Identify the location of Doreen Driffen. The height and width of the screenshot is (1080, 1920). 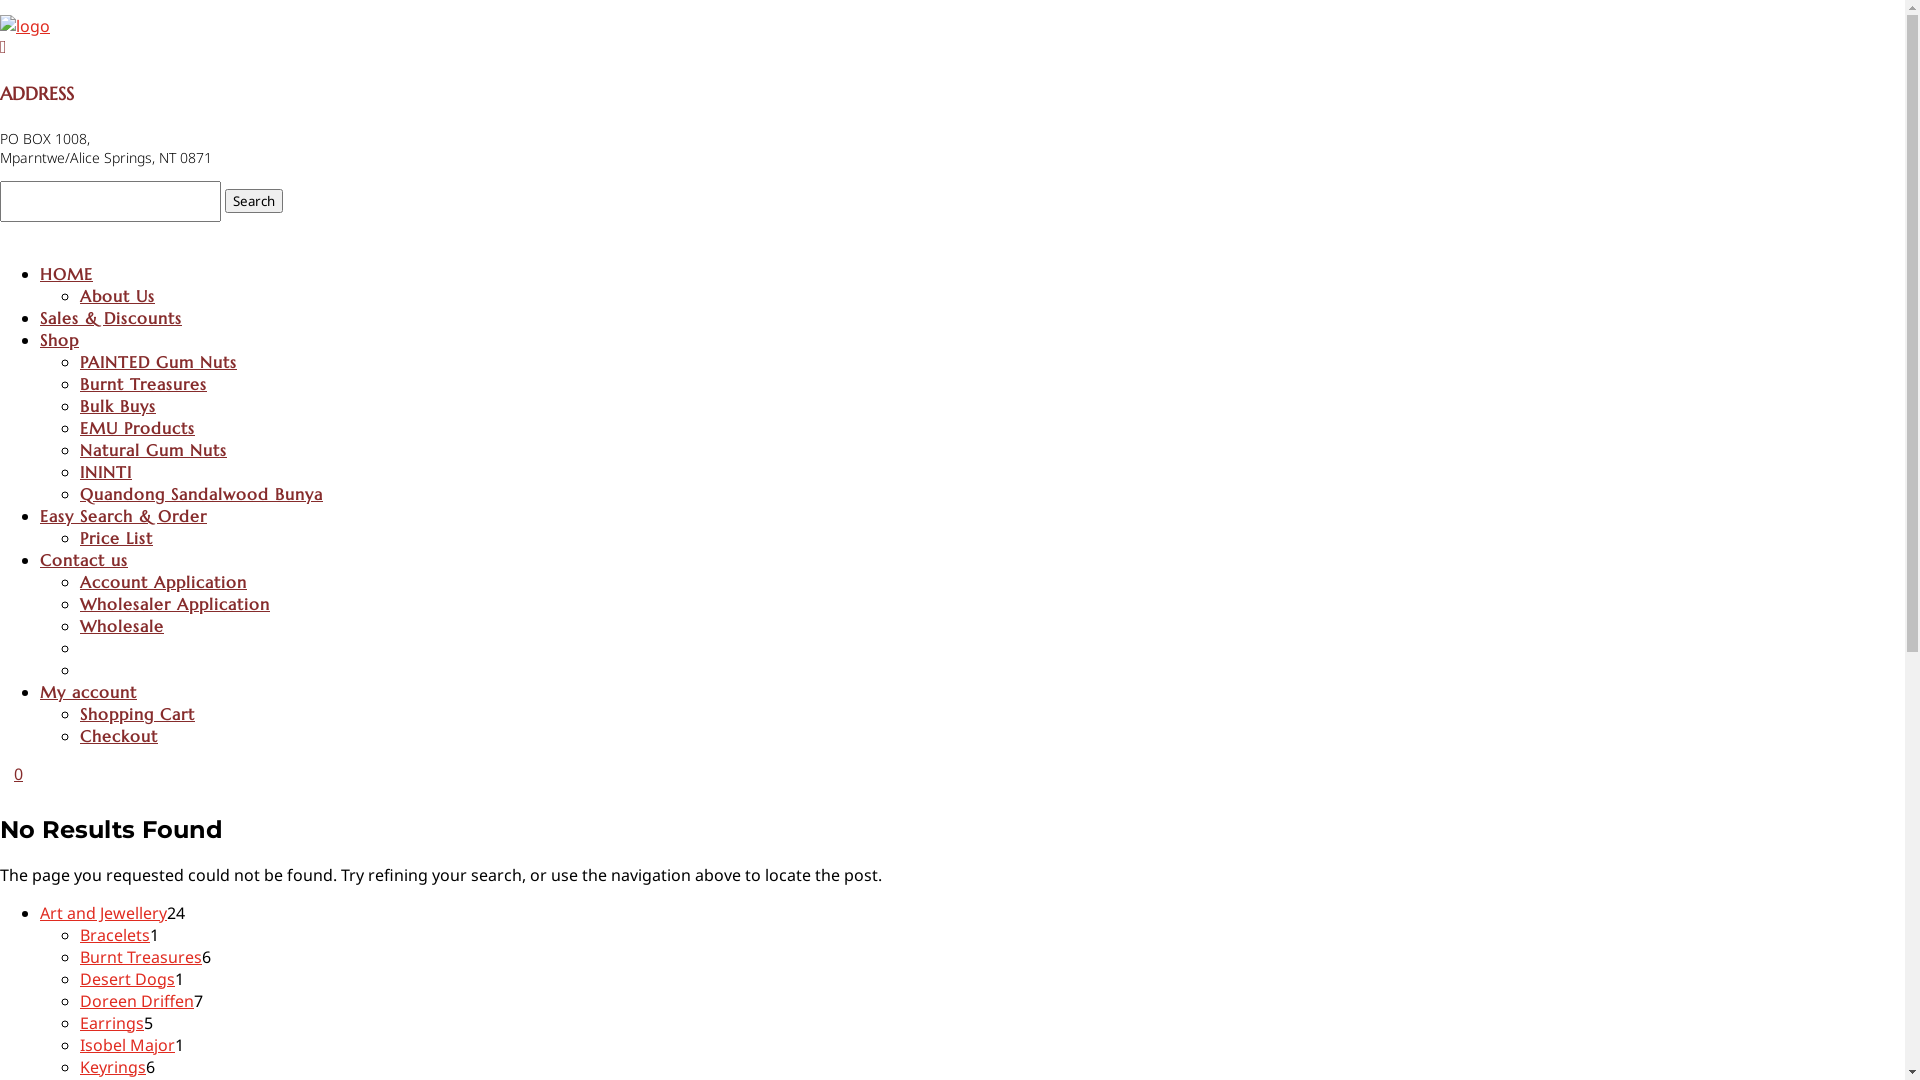
(137, 1001).